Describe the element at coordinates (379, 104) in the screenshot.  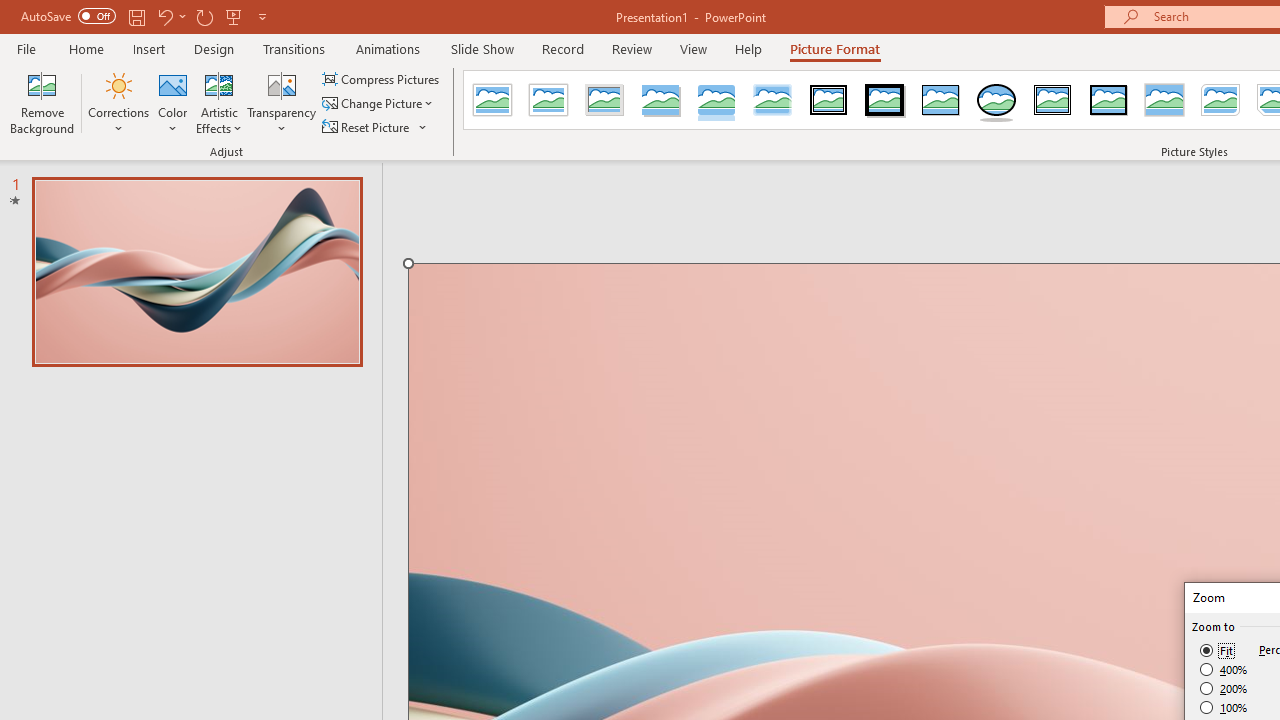
I see `Change Picture` at that location.